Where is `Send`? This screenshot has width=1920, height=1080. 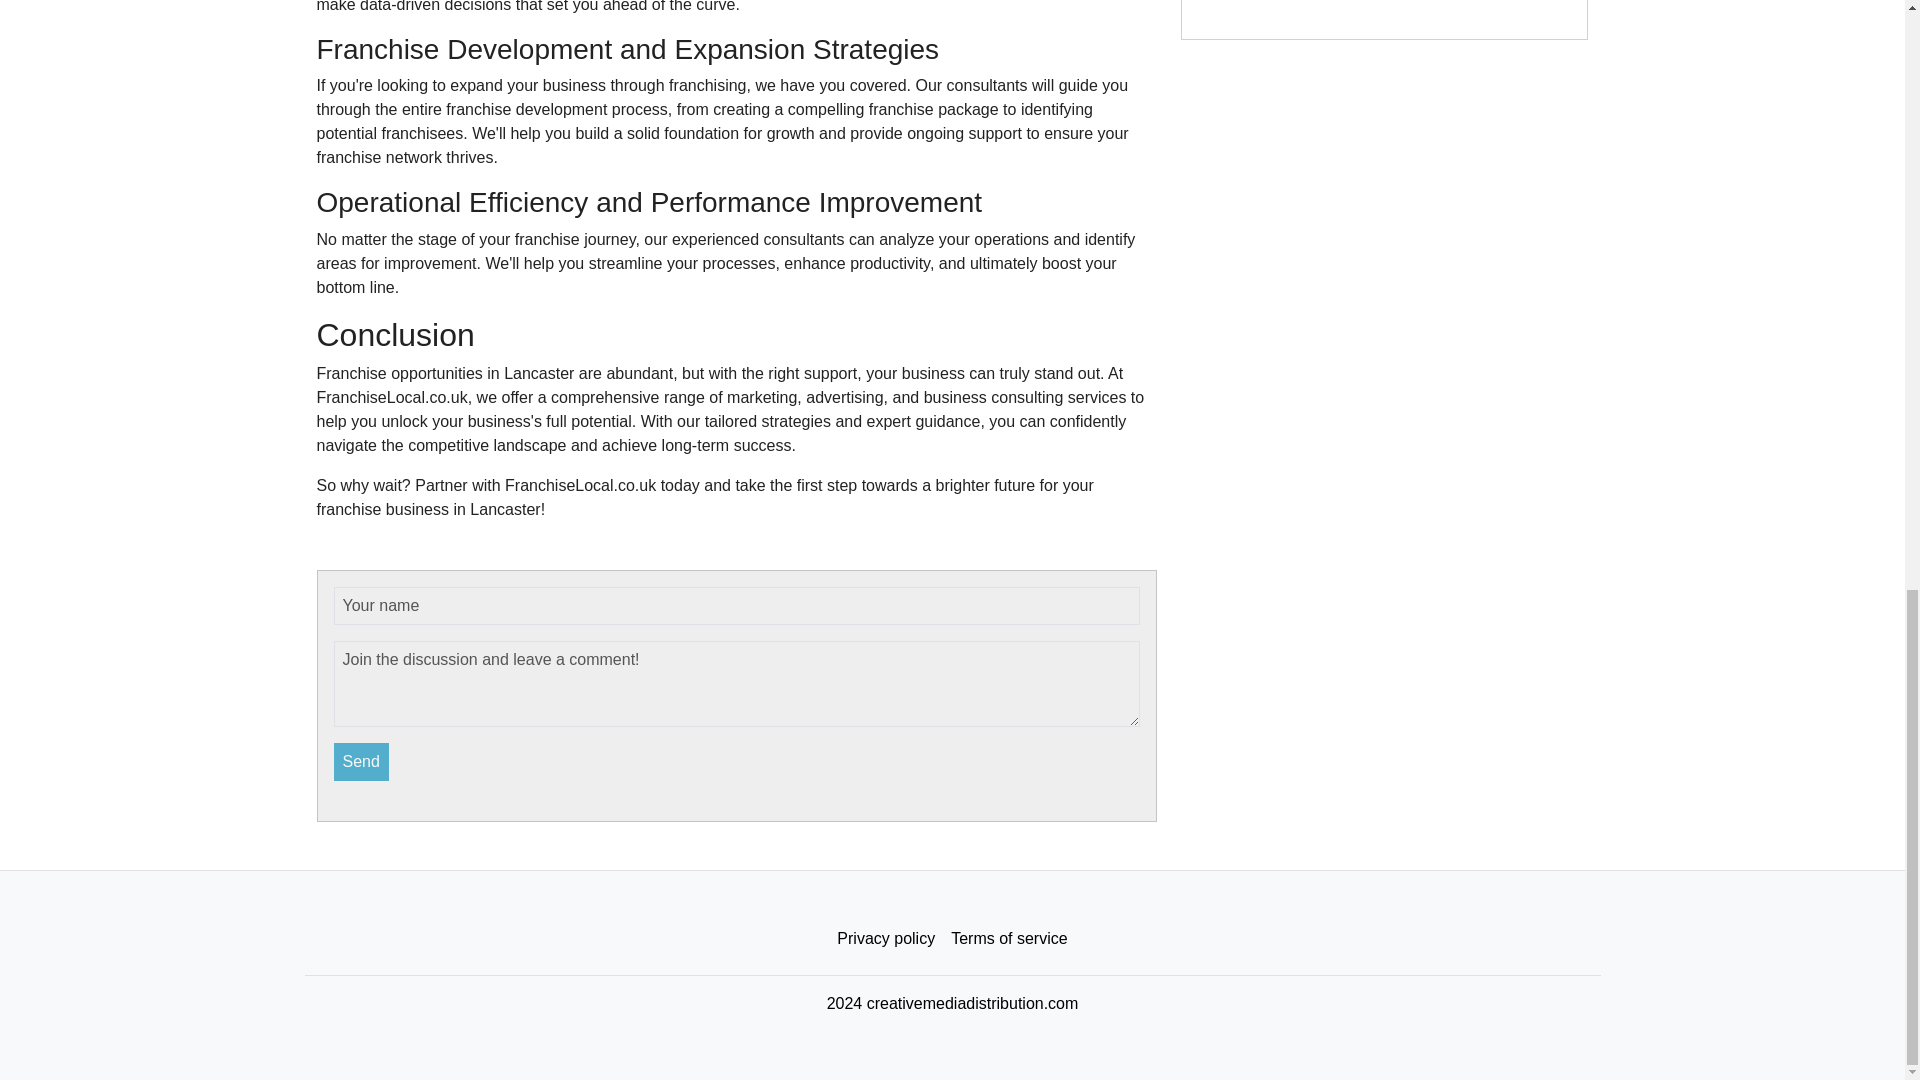 Send is located at coordinates (362, 762).